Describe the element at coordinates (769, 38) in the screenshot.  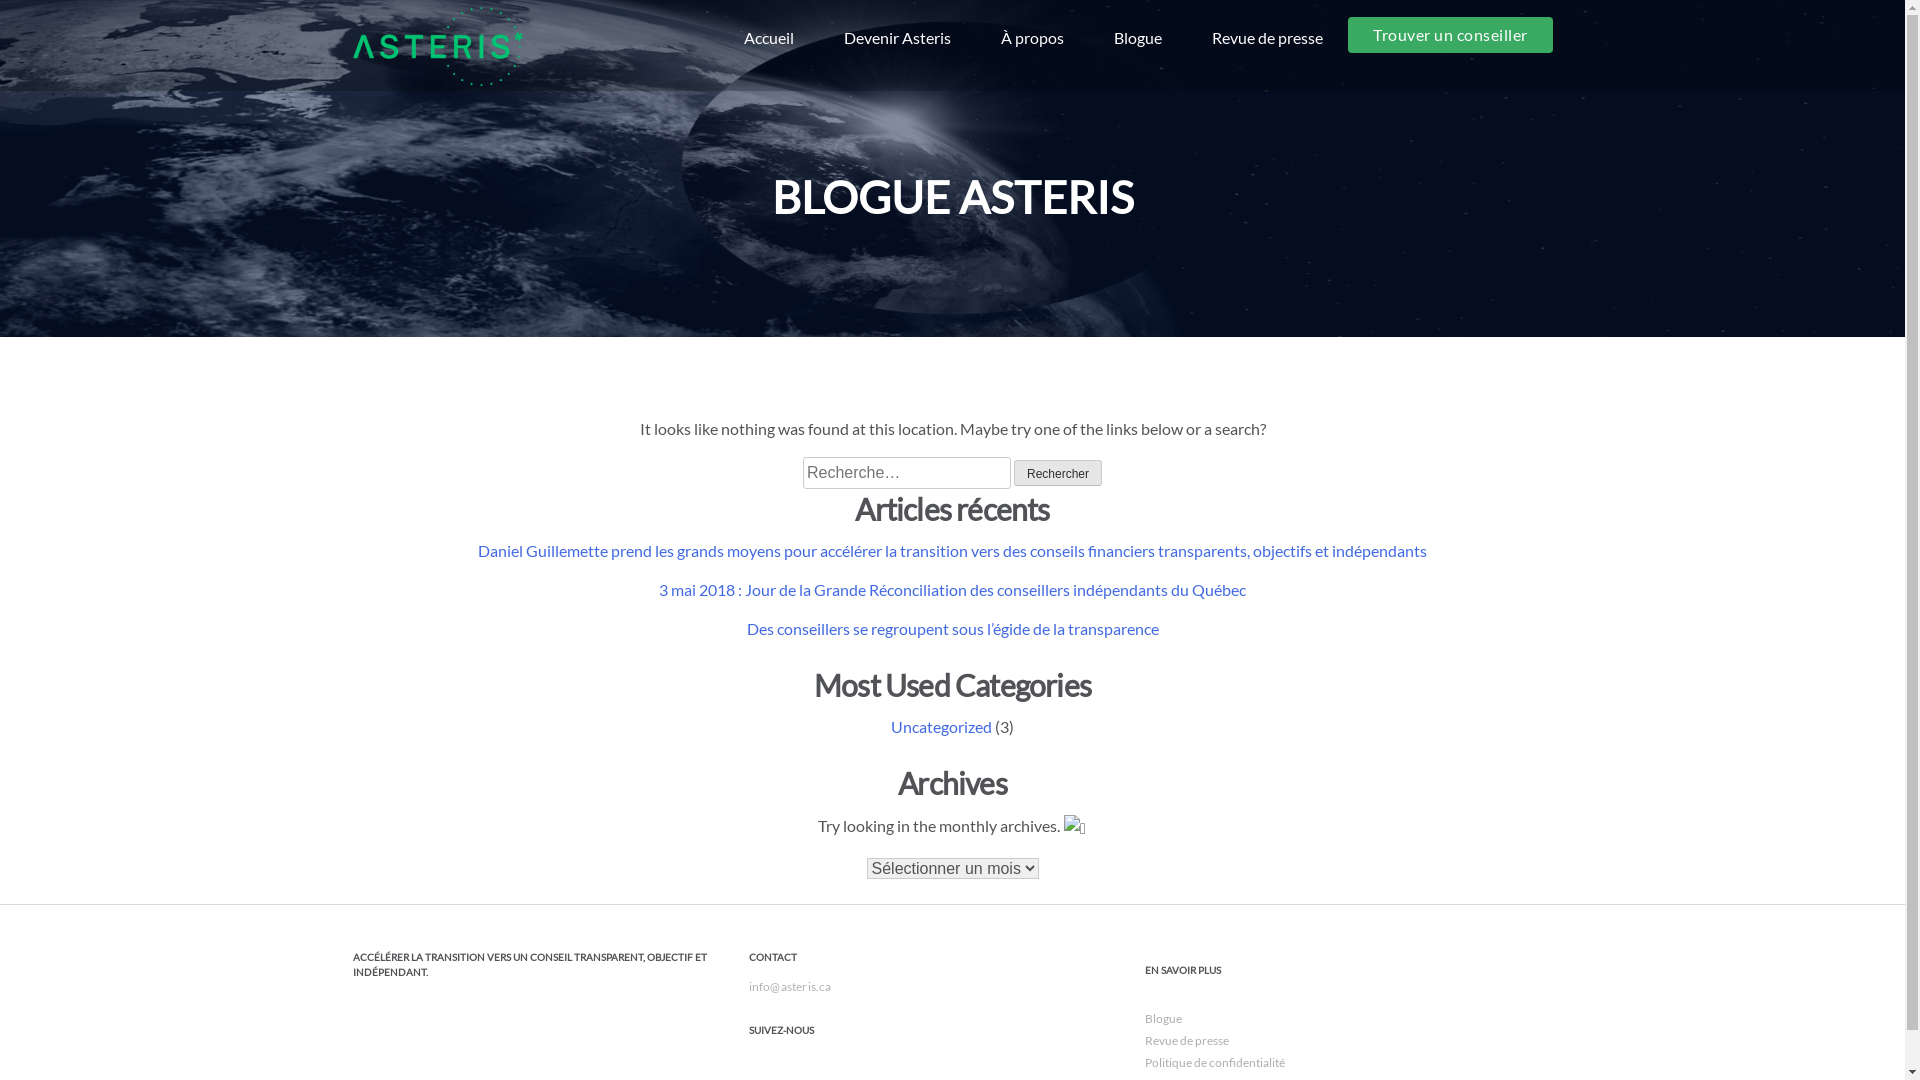
I see `Accueil` at that location.